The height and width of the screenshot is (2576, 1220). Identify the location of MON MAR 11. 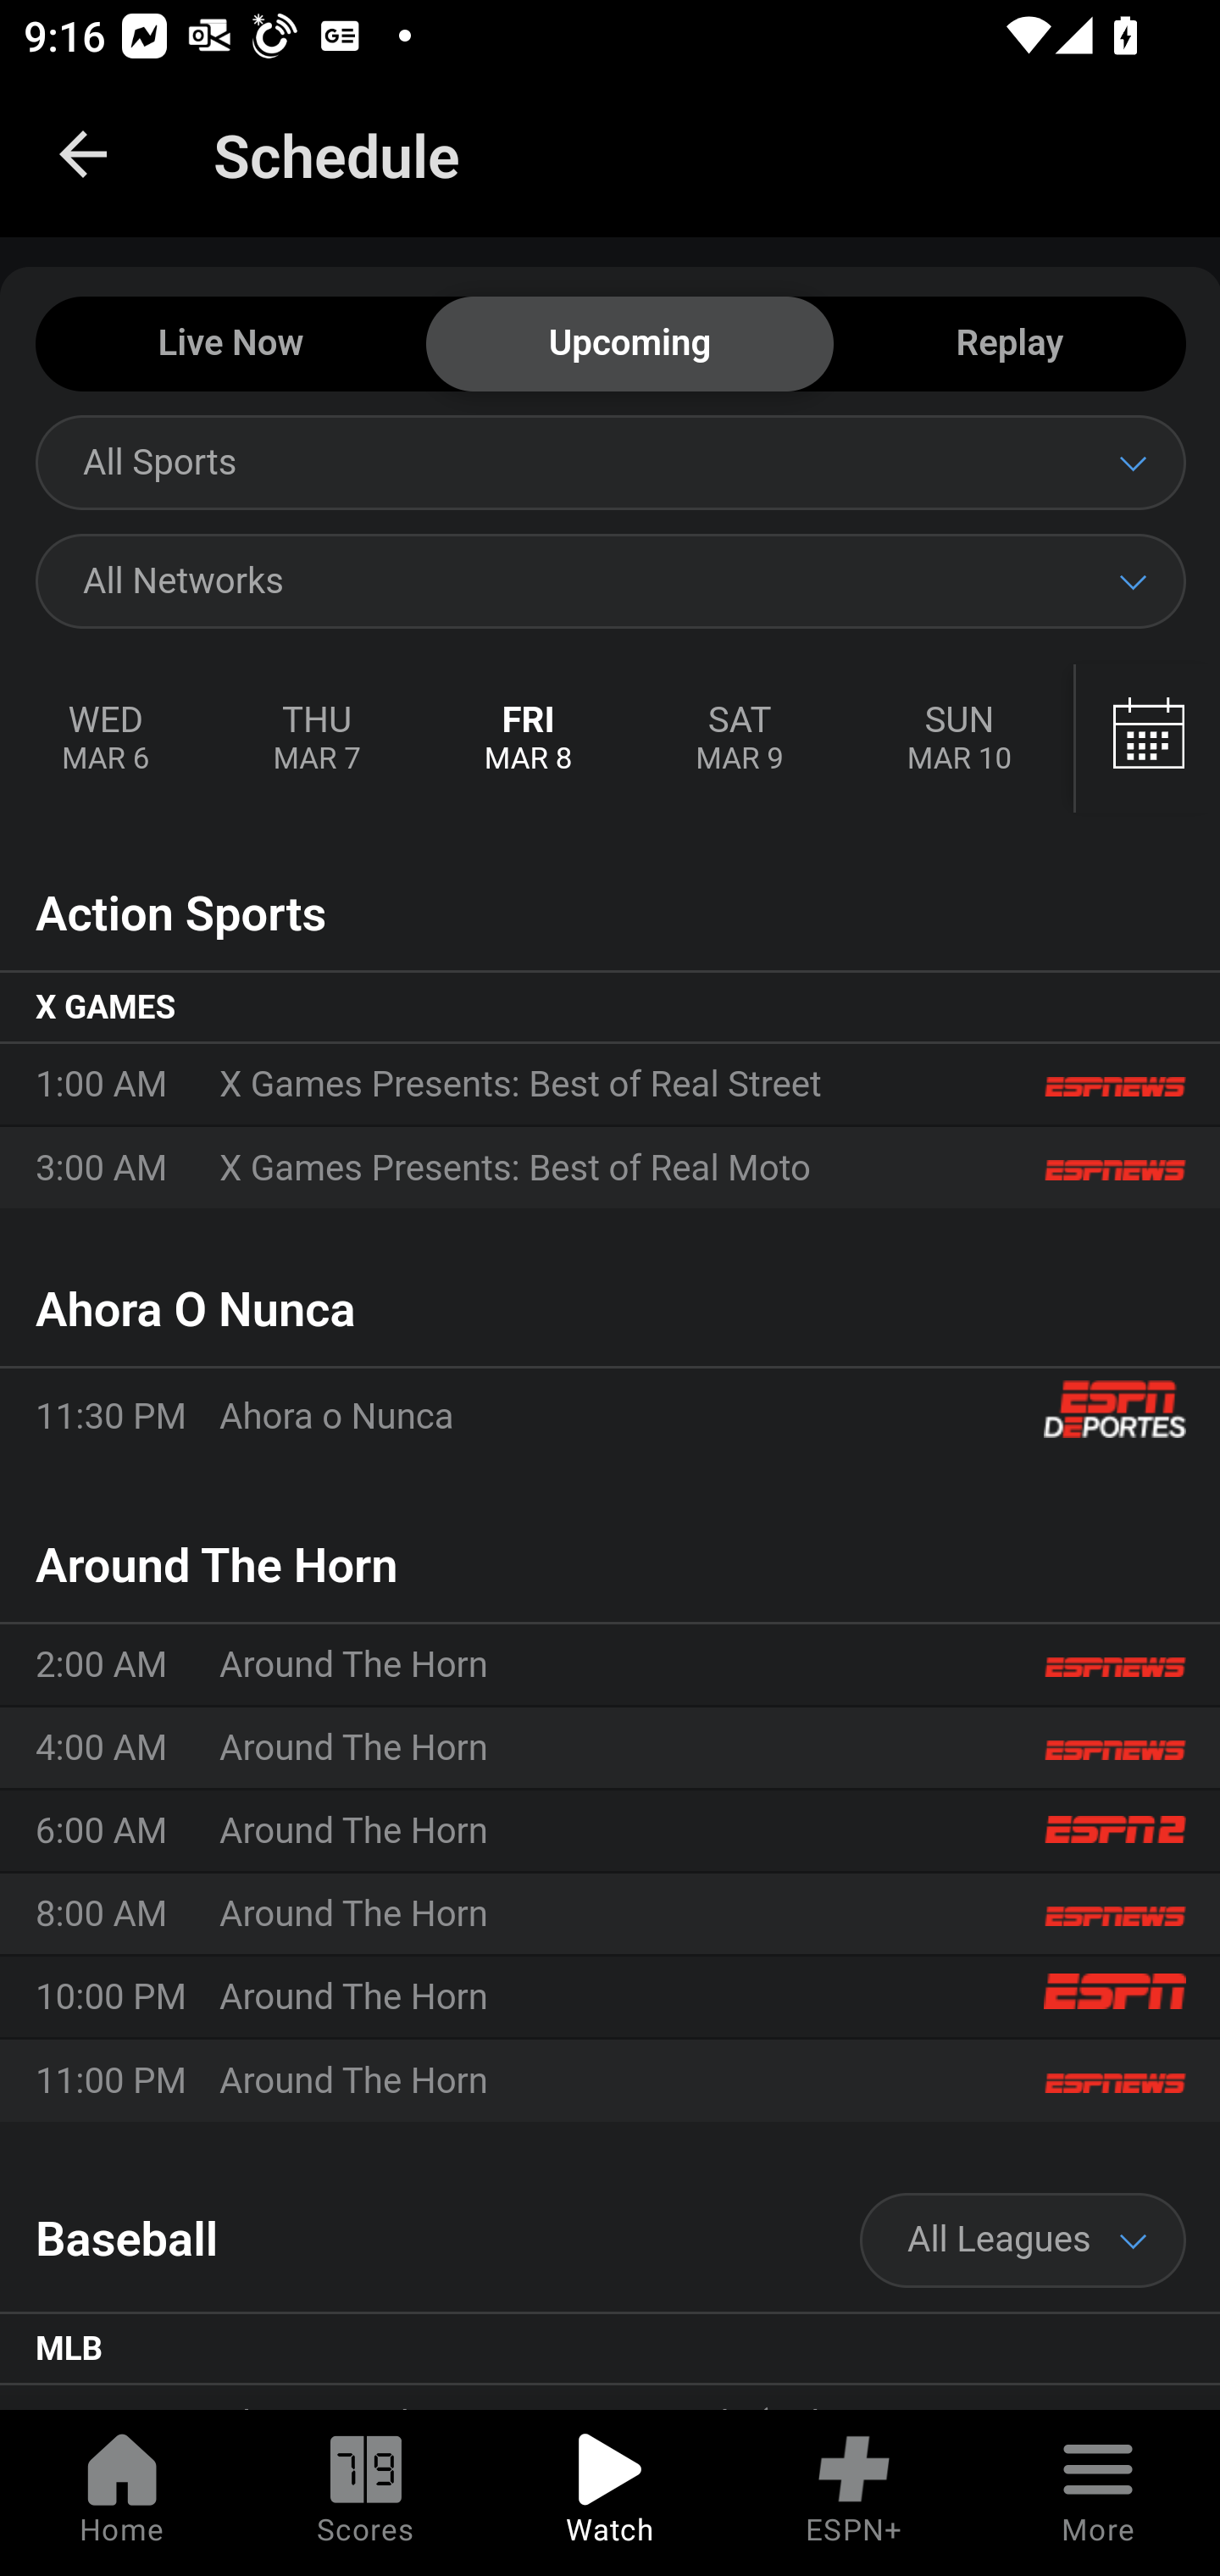
(1145, 739).